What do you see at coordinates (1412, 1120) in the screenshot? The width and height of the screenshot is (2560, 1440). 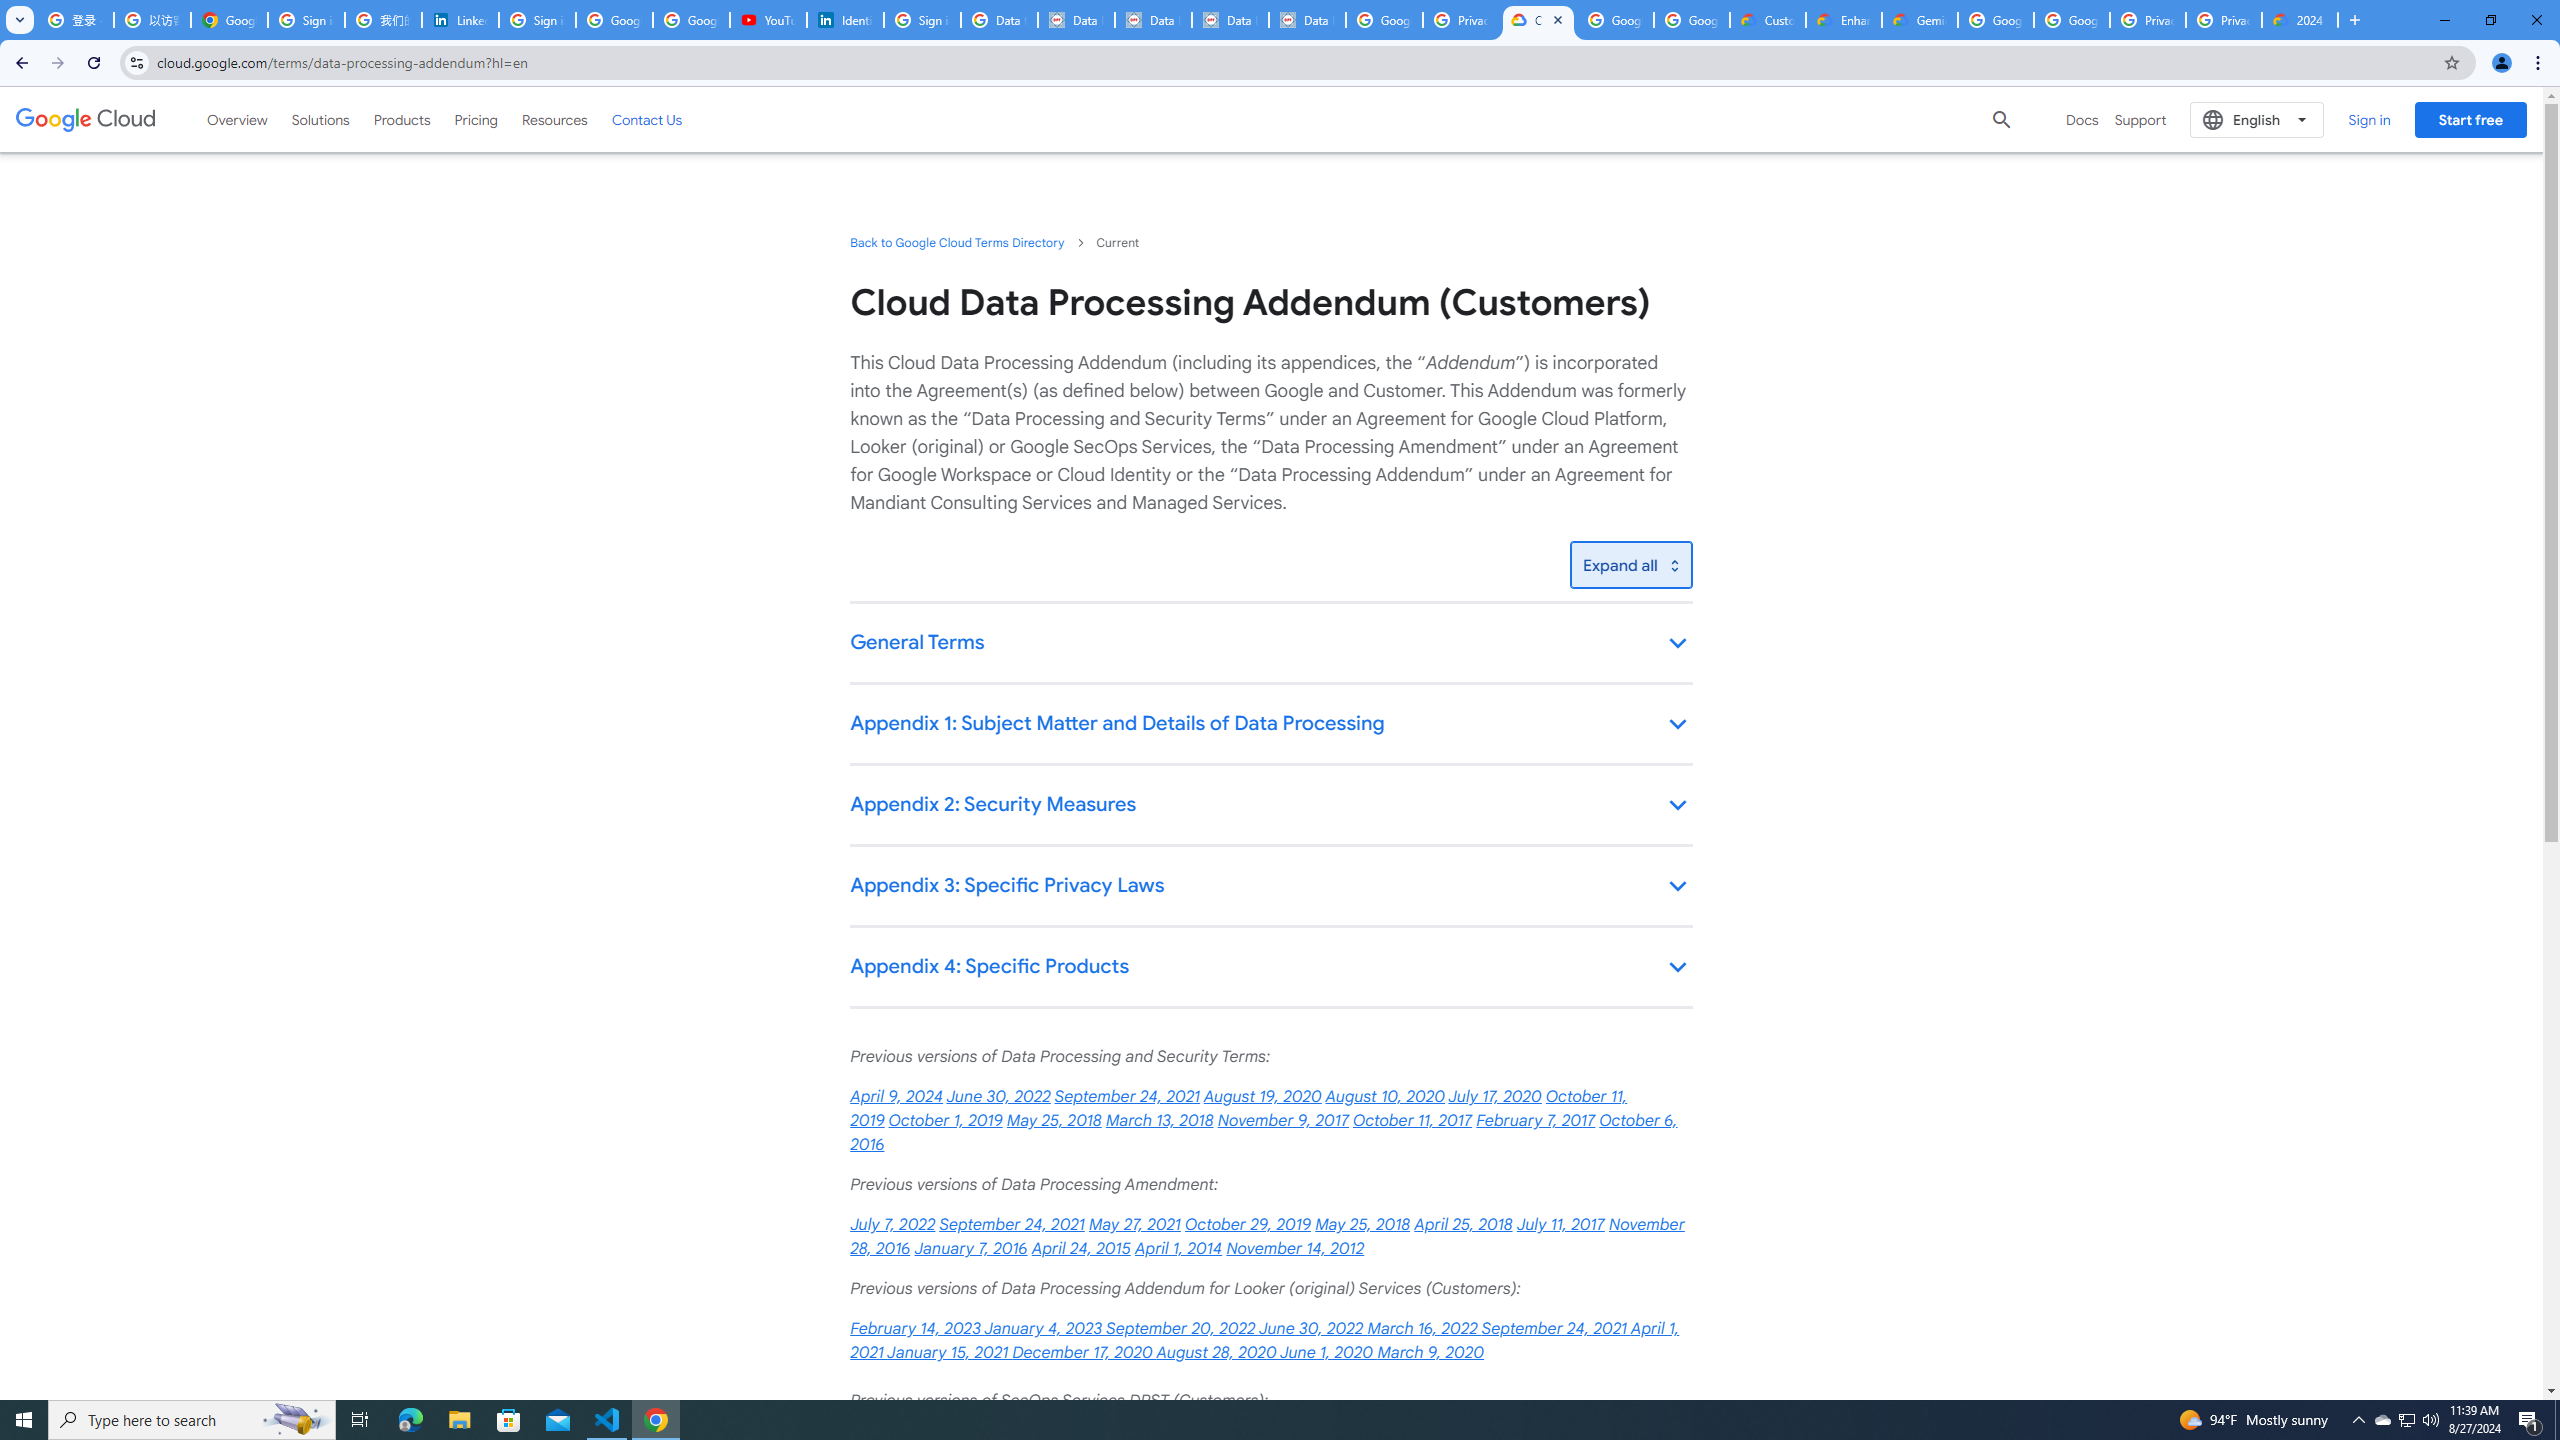 I see `October 11, 2017` at bounding box center [1412, 1120].